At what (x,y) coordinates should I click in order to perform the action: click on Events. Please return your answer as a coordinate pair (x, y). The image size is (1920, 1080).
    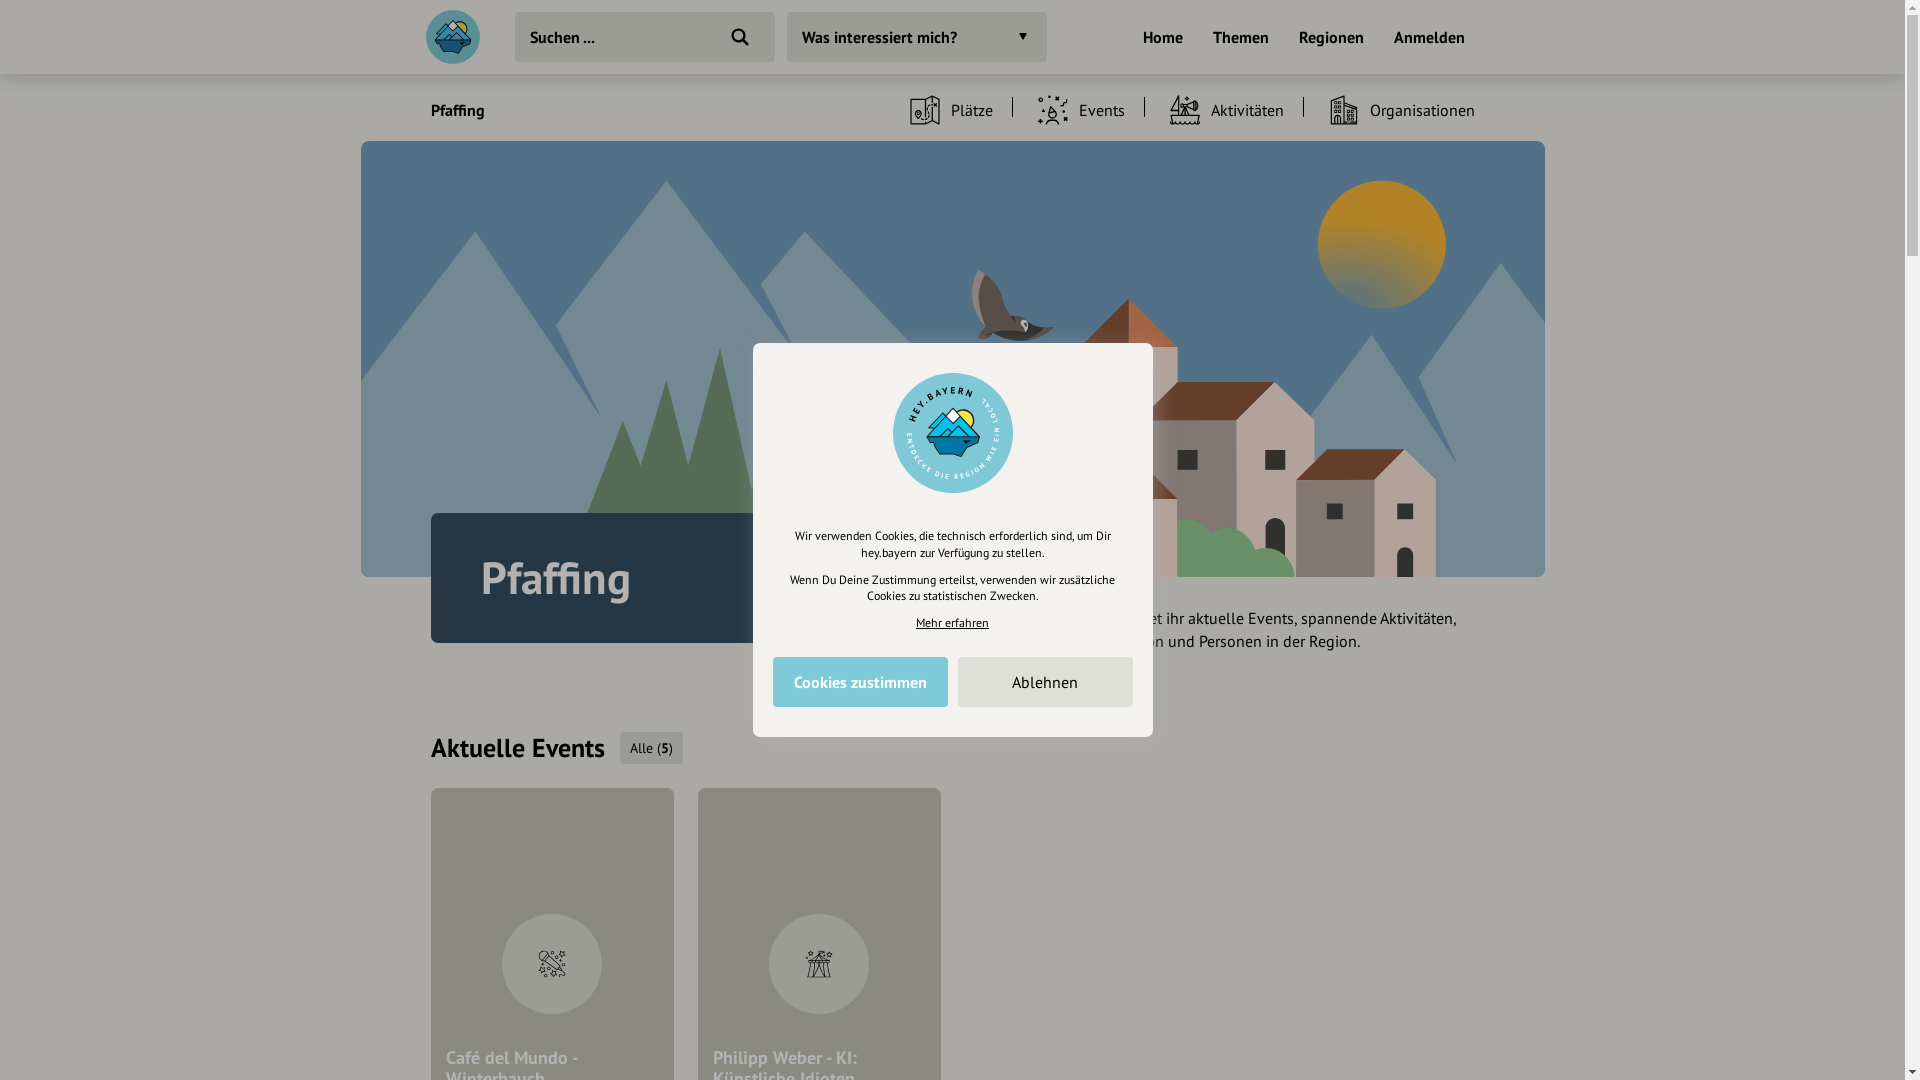
    Looking at the image, I should click on (1070, 110).